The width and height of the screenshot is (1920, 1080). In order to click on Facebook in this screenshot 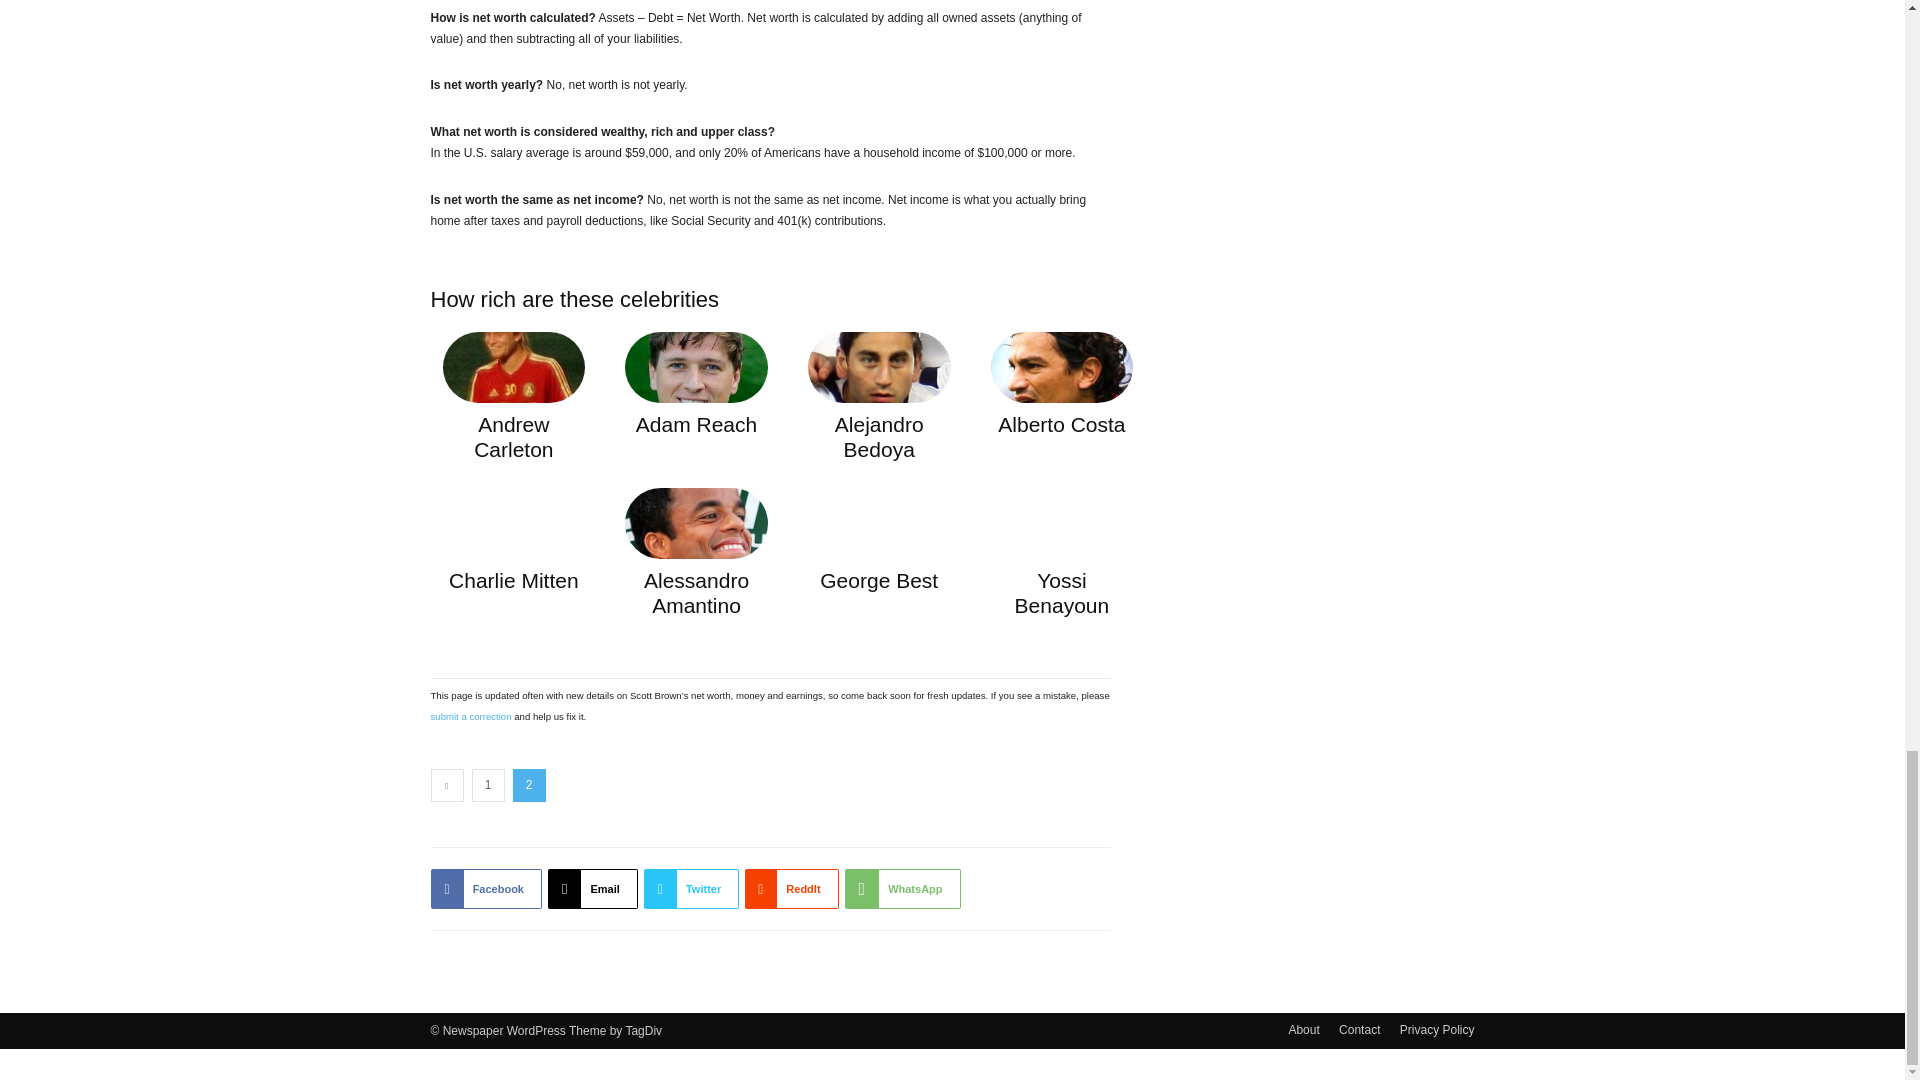, I will do `click(486, 889)`.